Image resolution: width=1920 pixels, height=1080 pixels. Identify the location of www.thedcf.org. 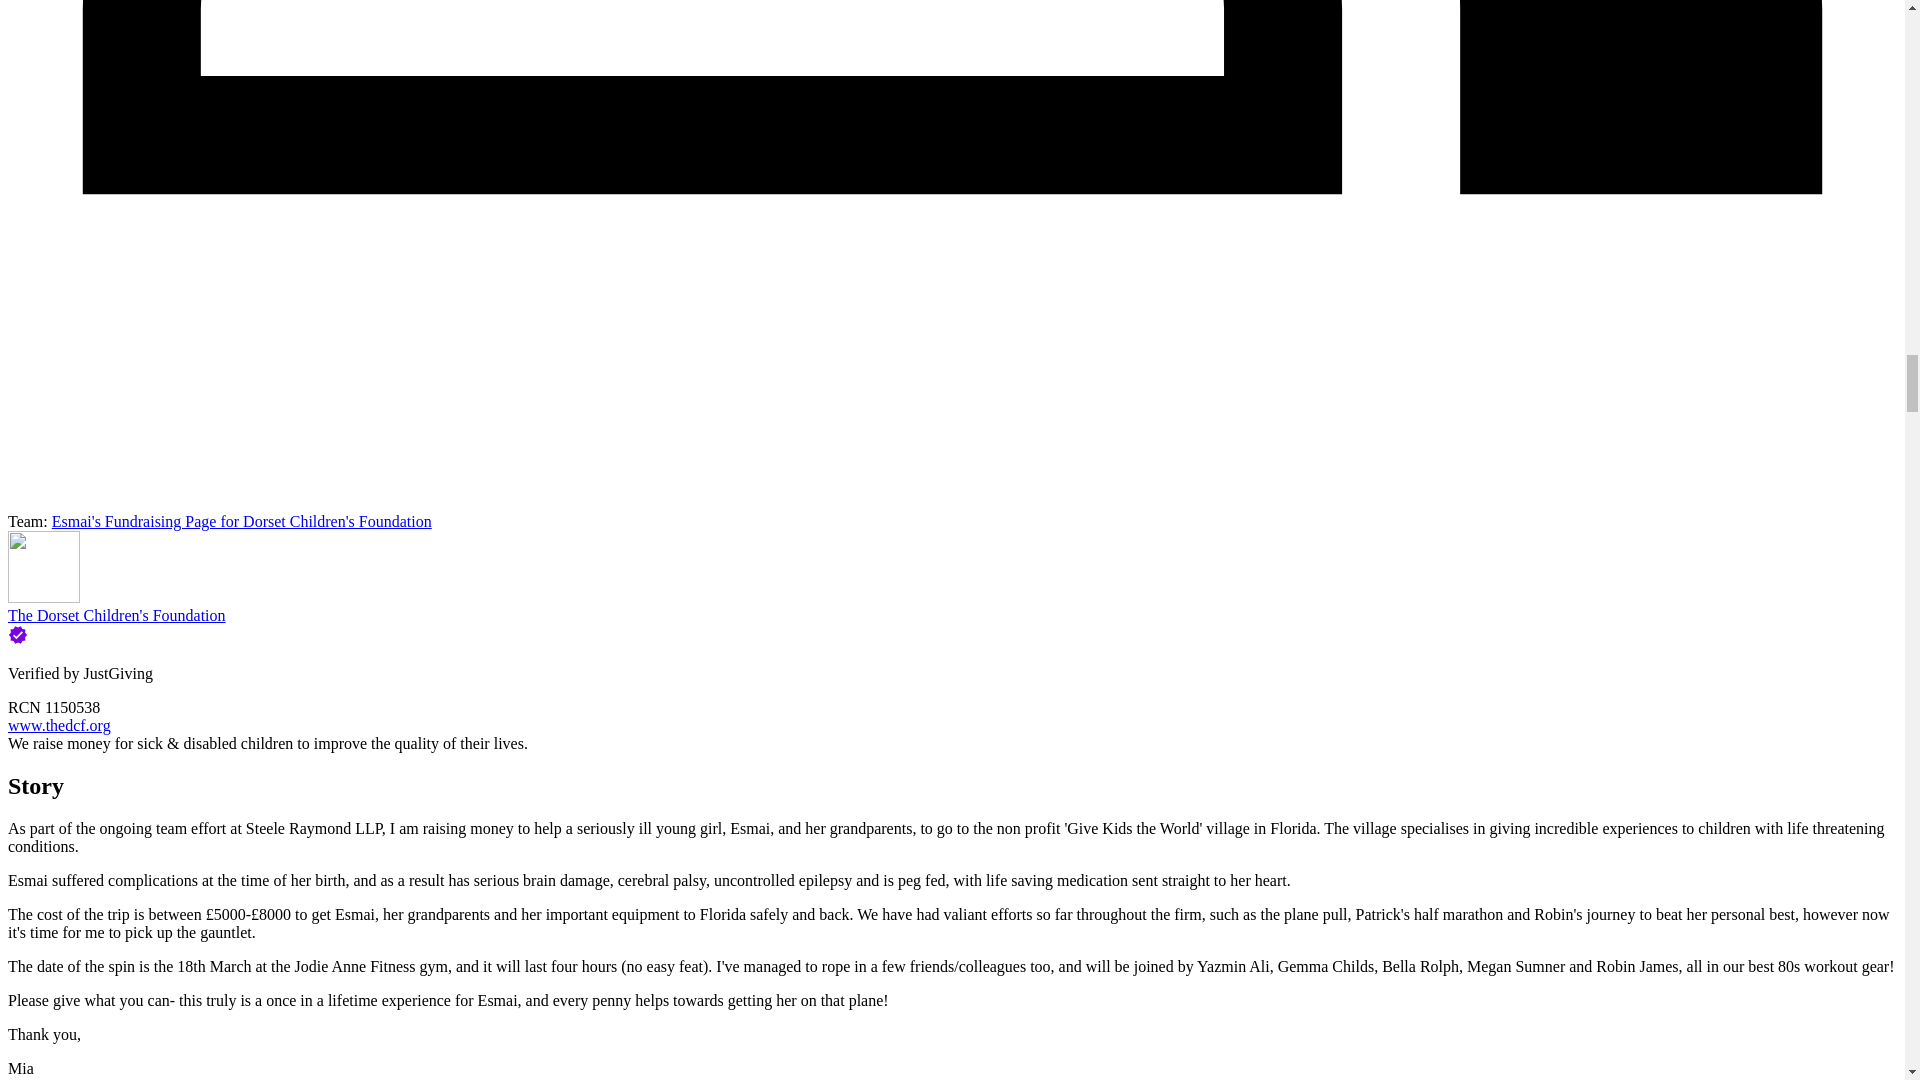
(59, 726).